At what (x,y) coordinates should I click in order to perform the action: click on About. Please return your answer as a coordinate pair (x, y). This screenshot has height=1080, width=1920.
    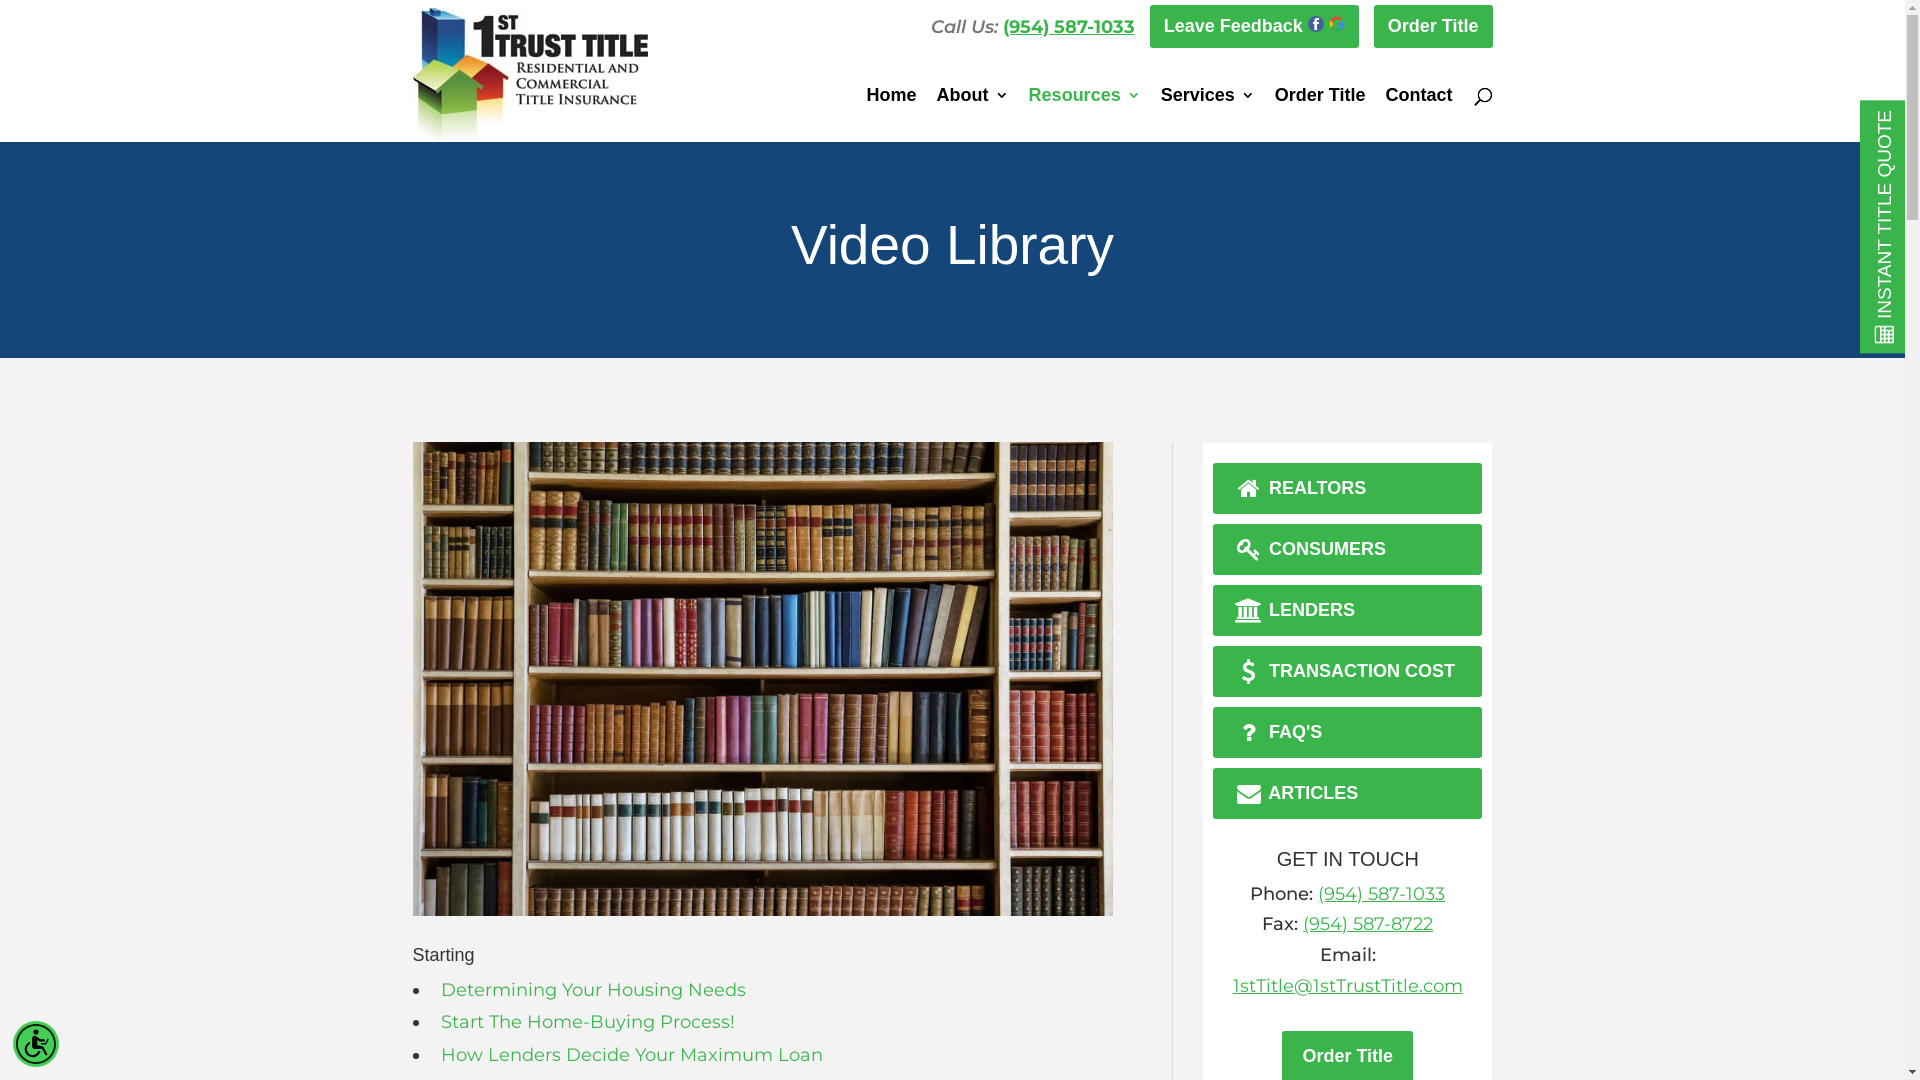
    Looking at the image, I should click on (973, 115).